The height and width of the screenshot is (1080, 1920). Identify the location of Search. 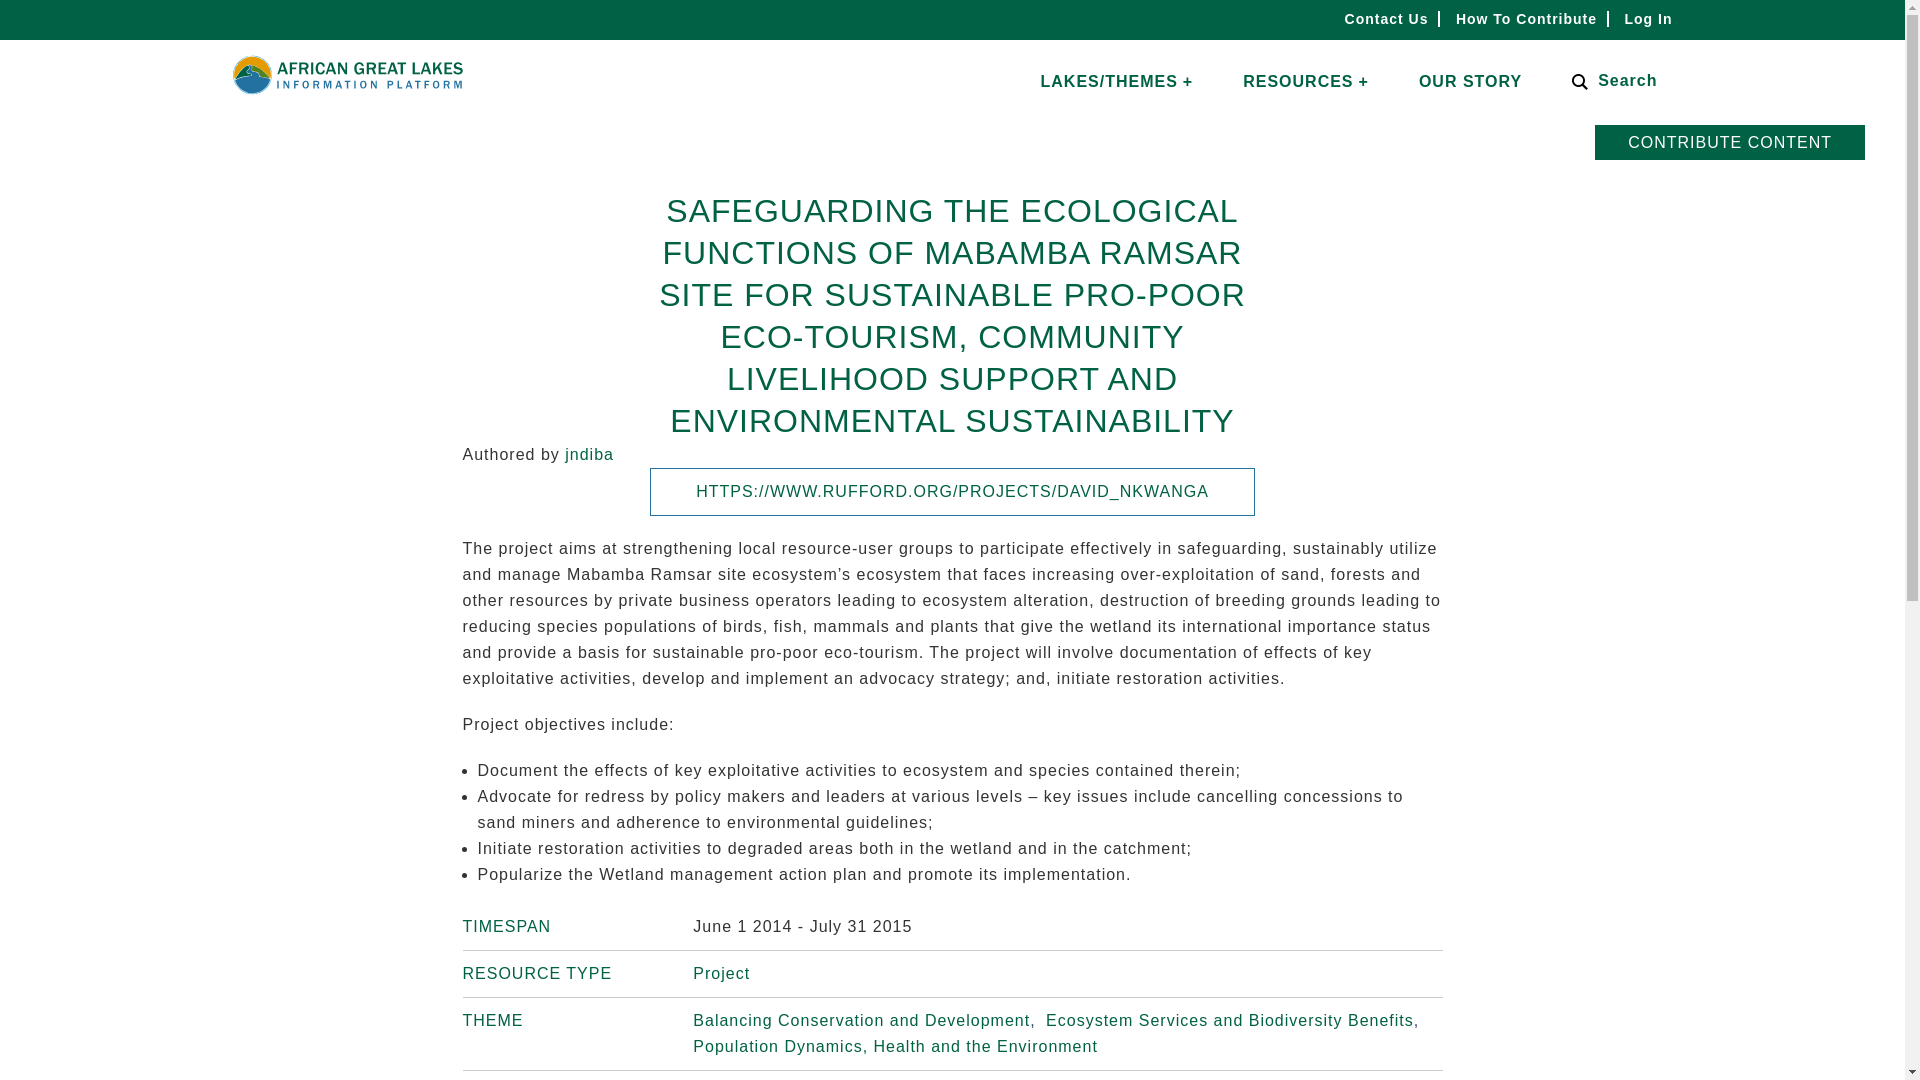
(66, 18).